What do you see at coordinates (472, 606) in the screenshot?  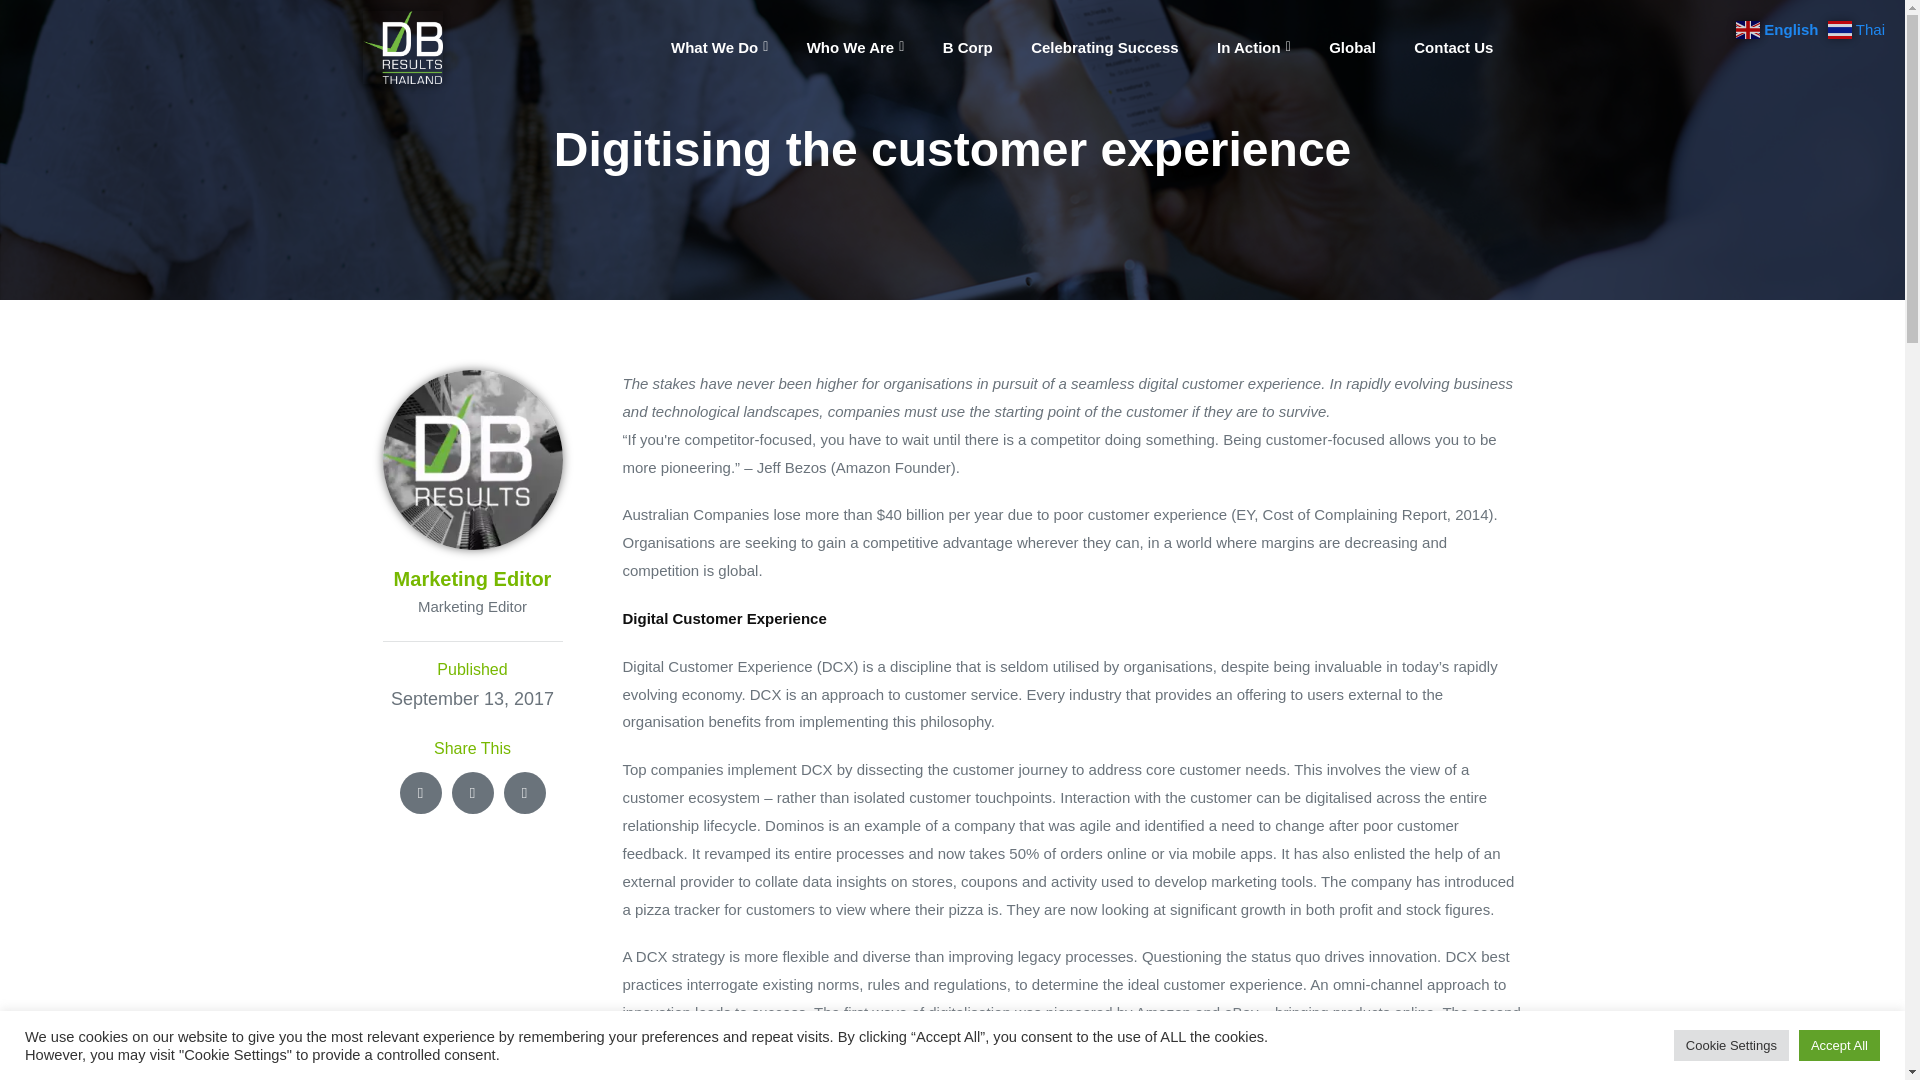 I see `Marketing Editor` at bounding box center [472, 606].